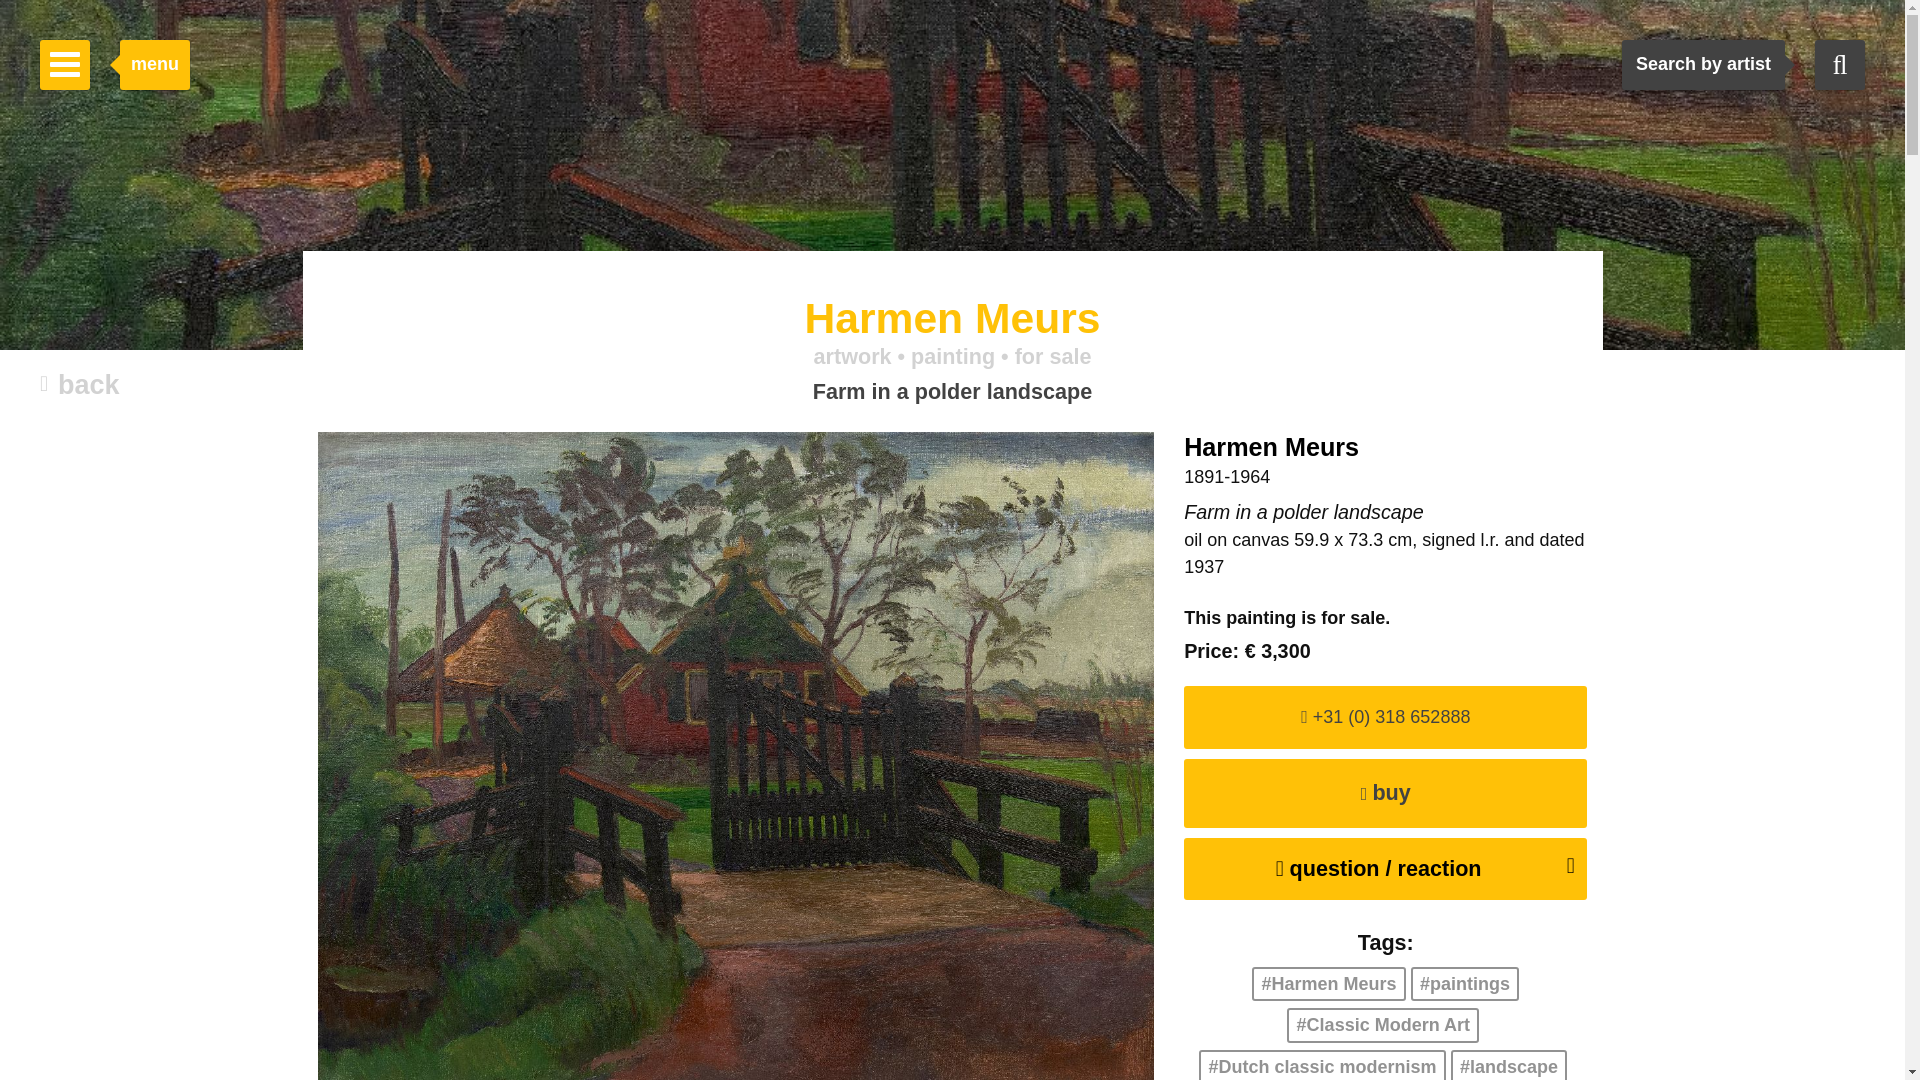 The width and height of the screenshot is (1920, 1080). What do you see at coordinates (80, 386) in the screenshot?
I see `back` at bounding box center [80, 386].